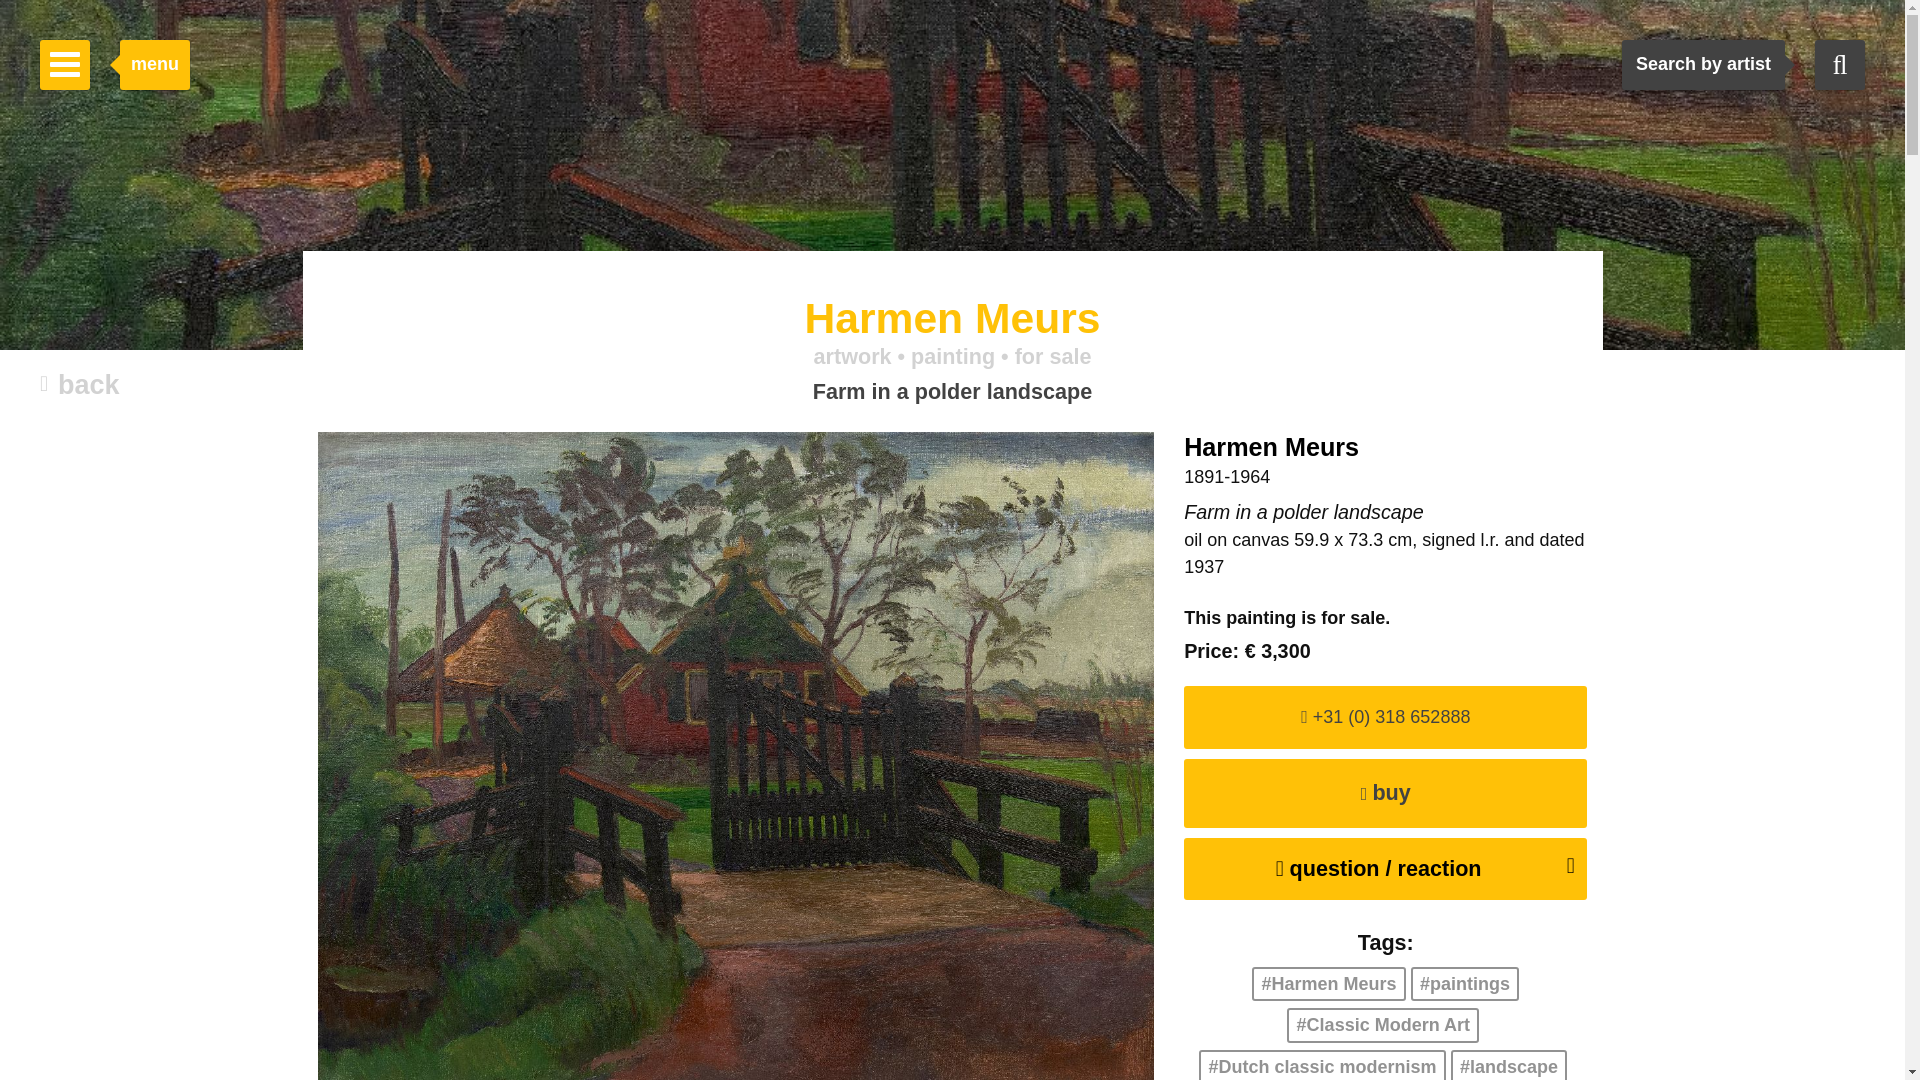 The width and height of the screenshot is (1920, 1080). What do you see at coordinates (80, 386) in the screenshot?
I see `back` at bounding box center [80, 386].